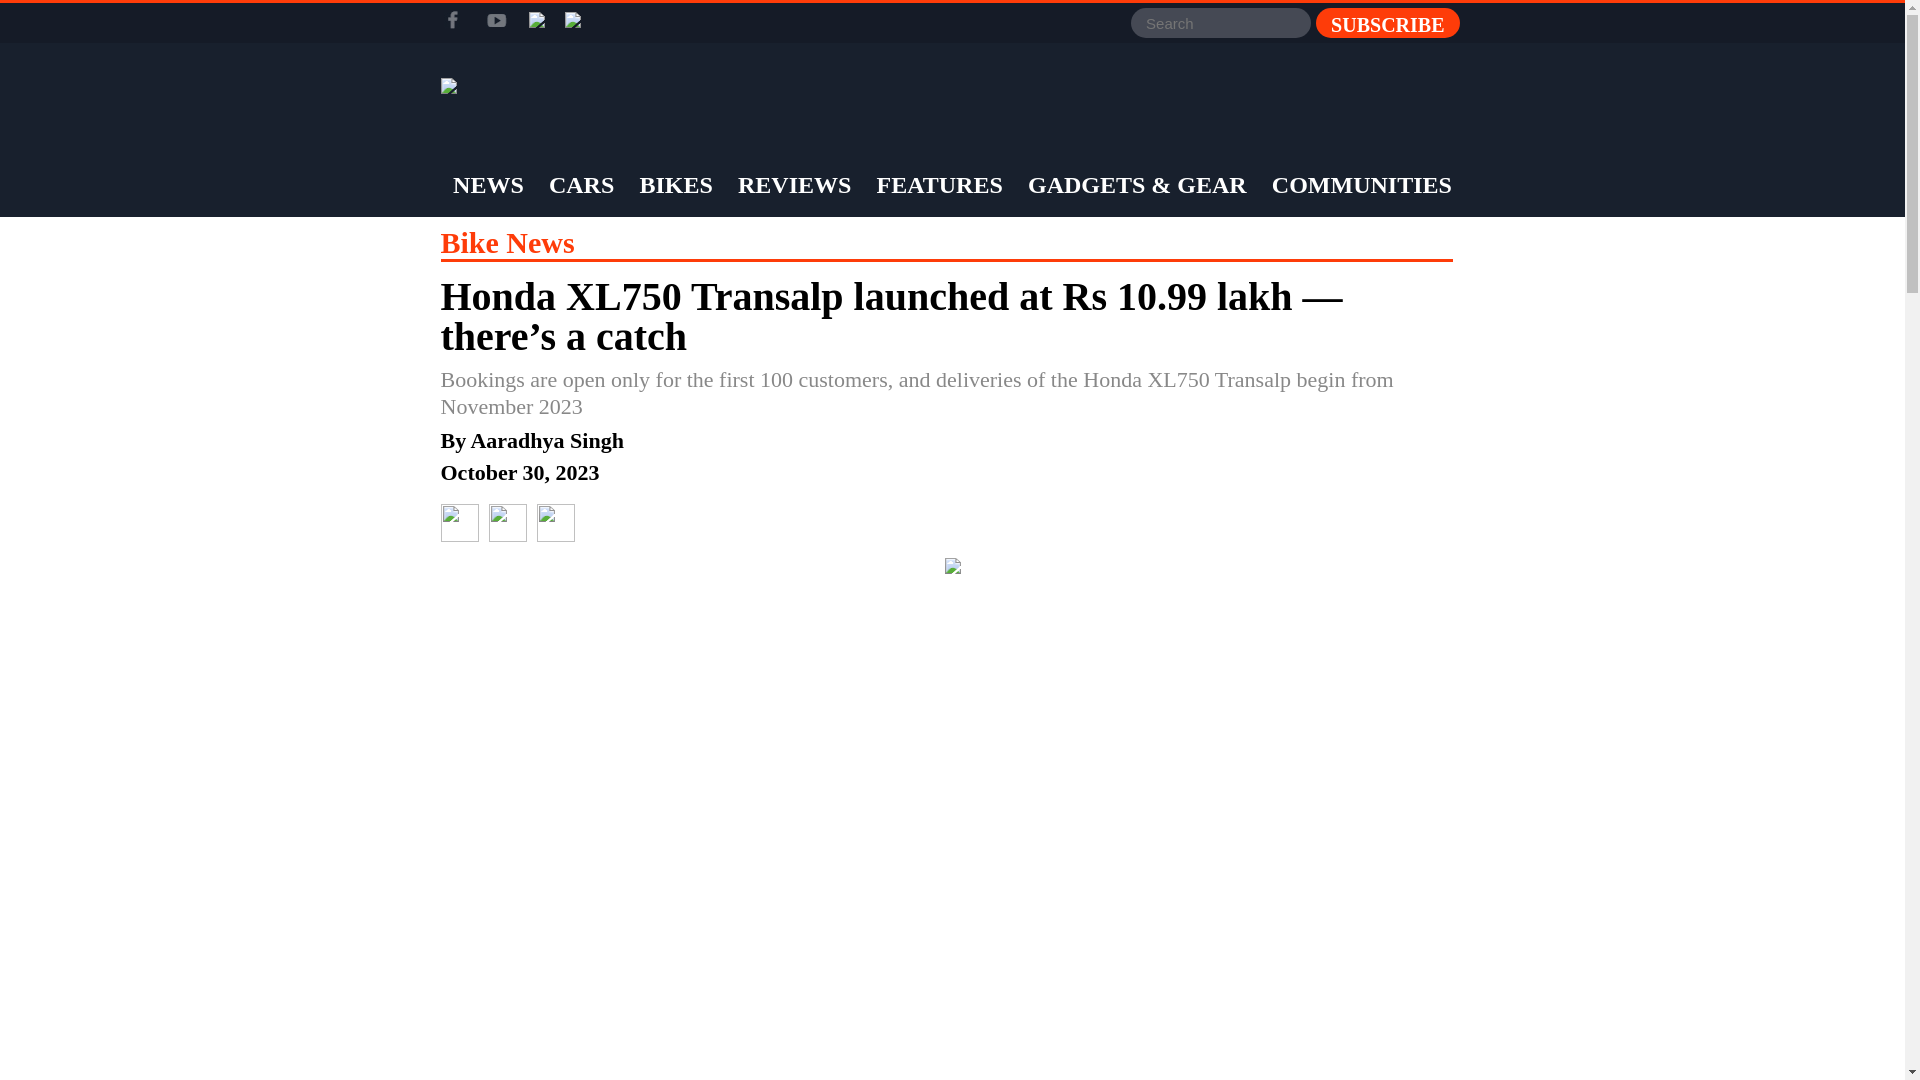 Image resolution: width=1920 pixels, height=1080 pixels. Describe the element at coordinates (940, 185) in the screenshot. I see `FEATURES` at that location.